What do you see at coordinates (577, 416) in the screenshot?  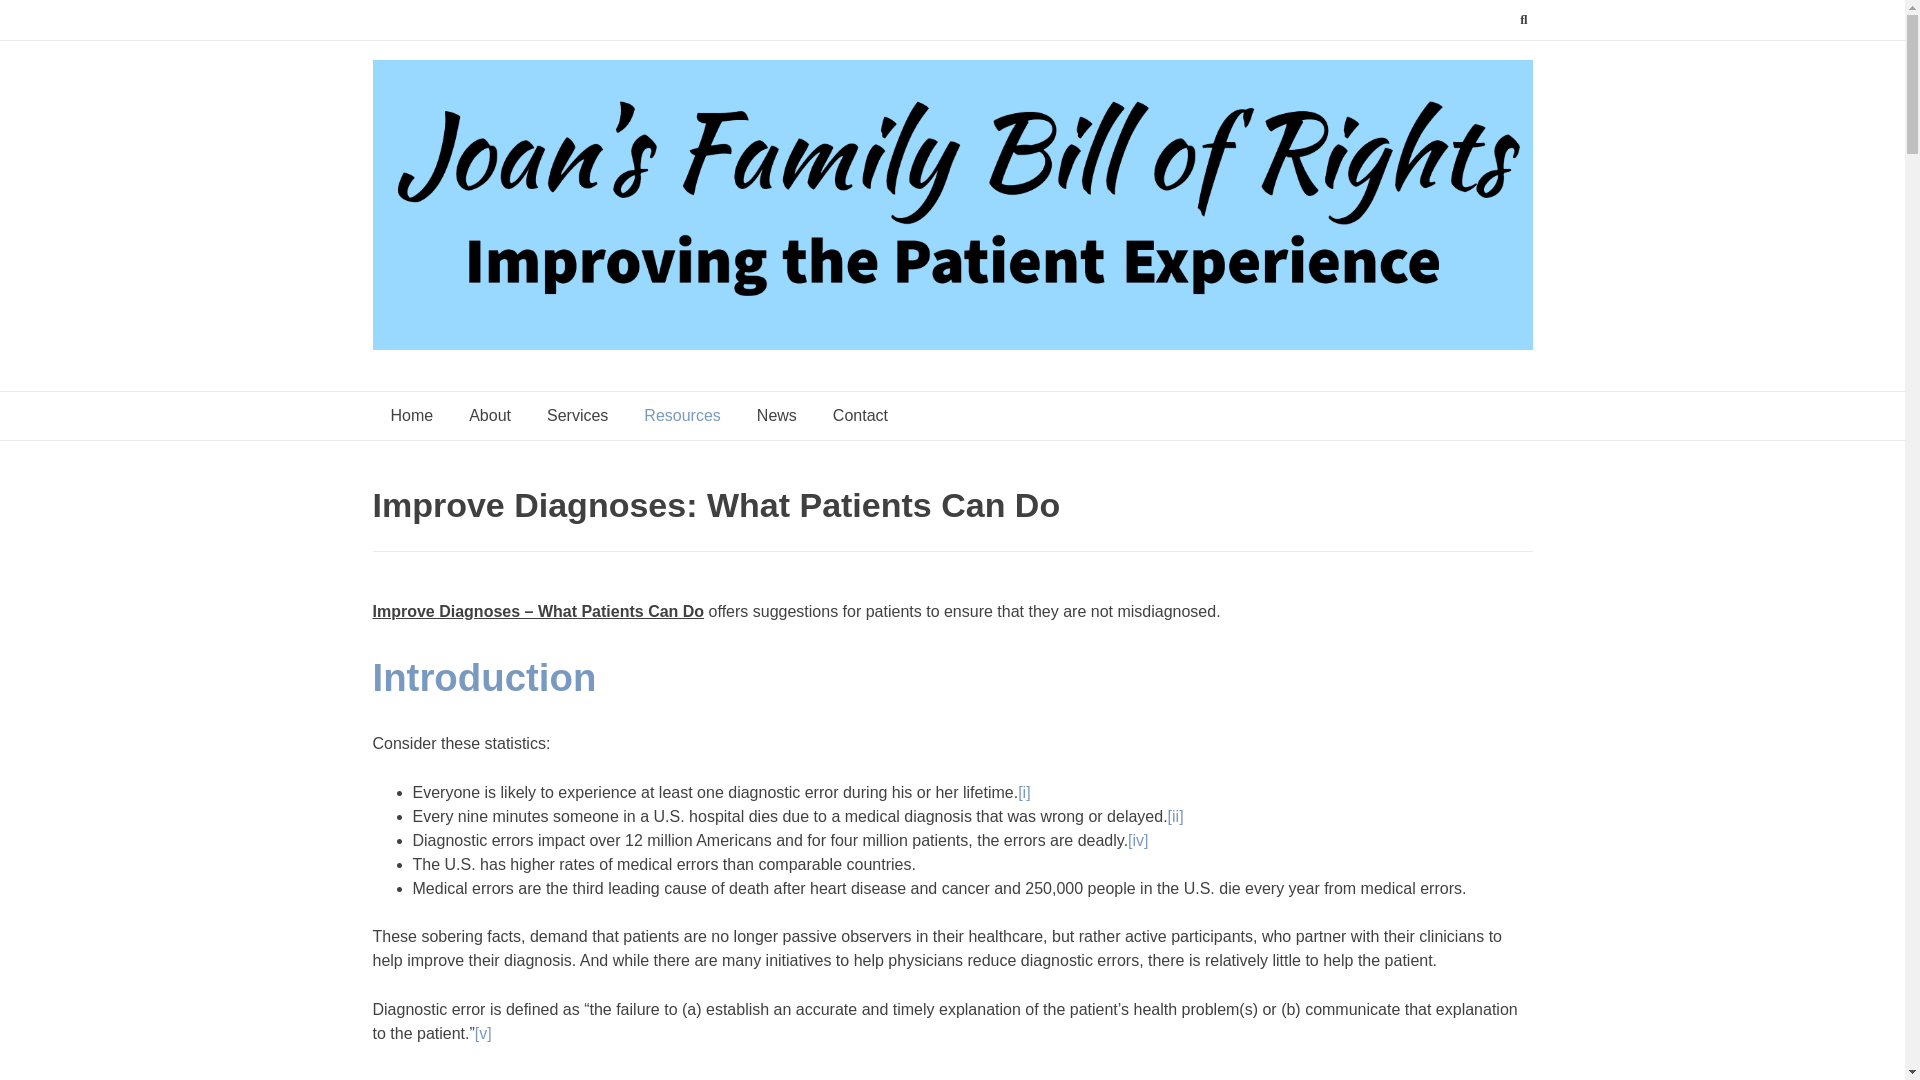 I see `Services` at bounding box center [577, 416].